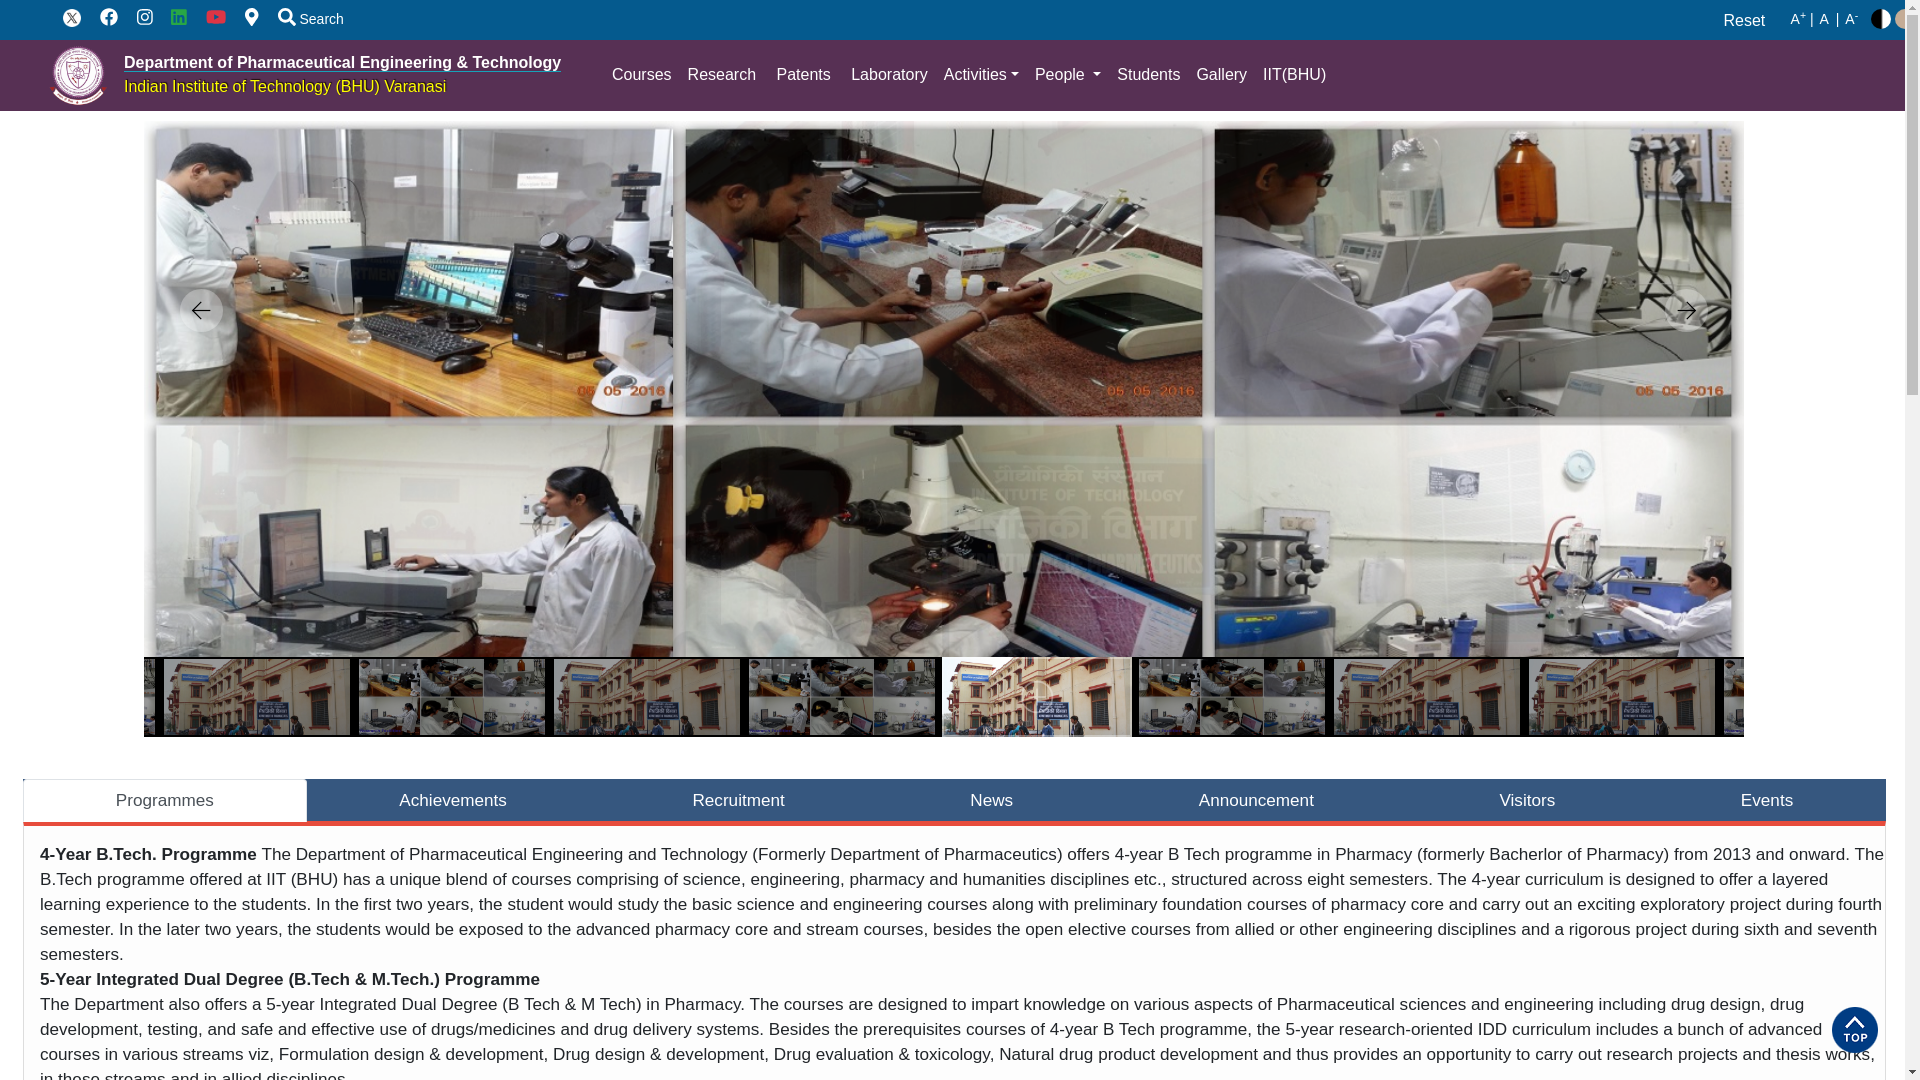 The image size is (1920, 1080). Describe the element at coordinates (303, 18) in the screenshot. I see `Search` at that location.